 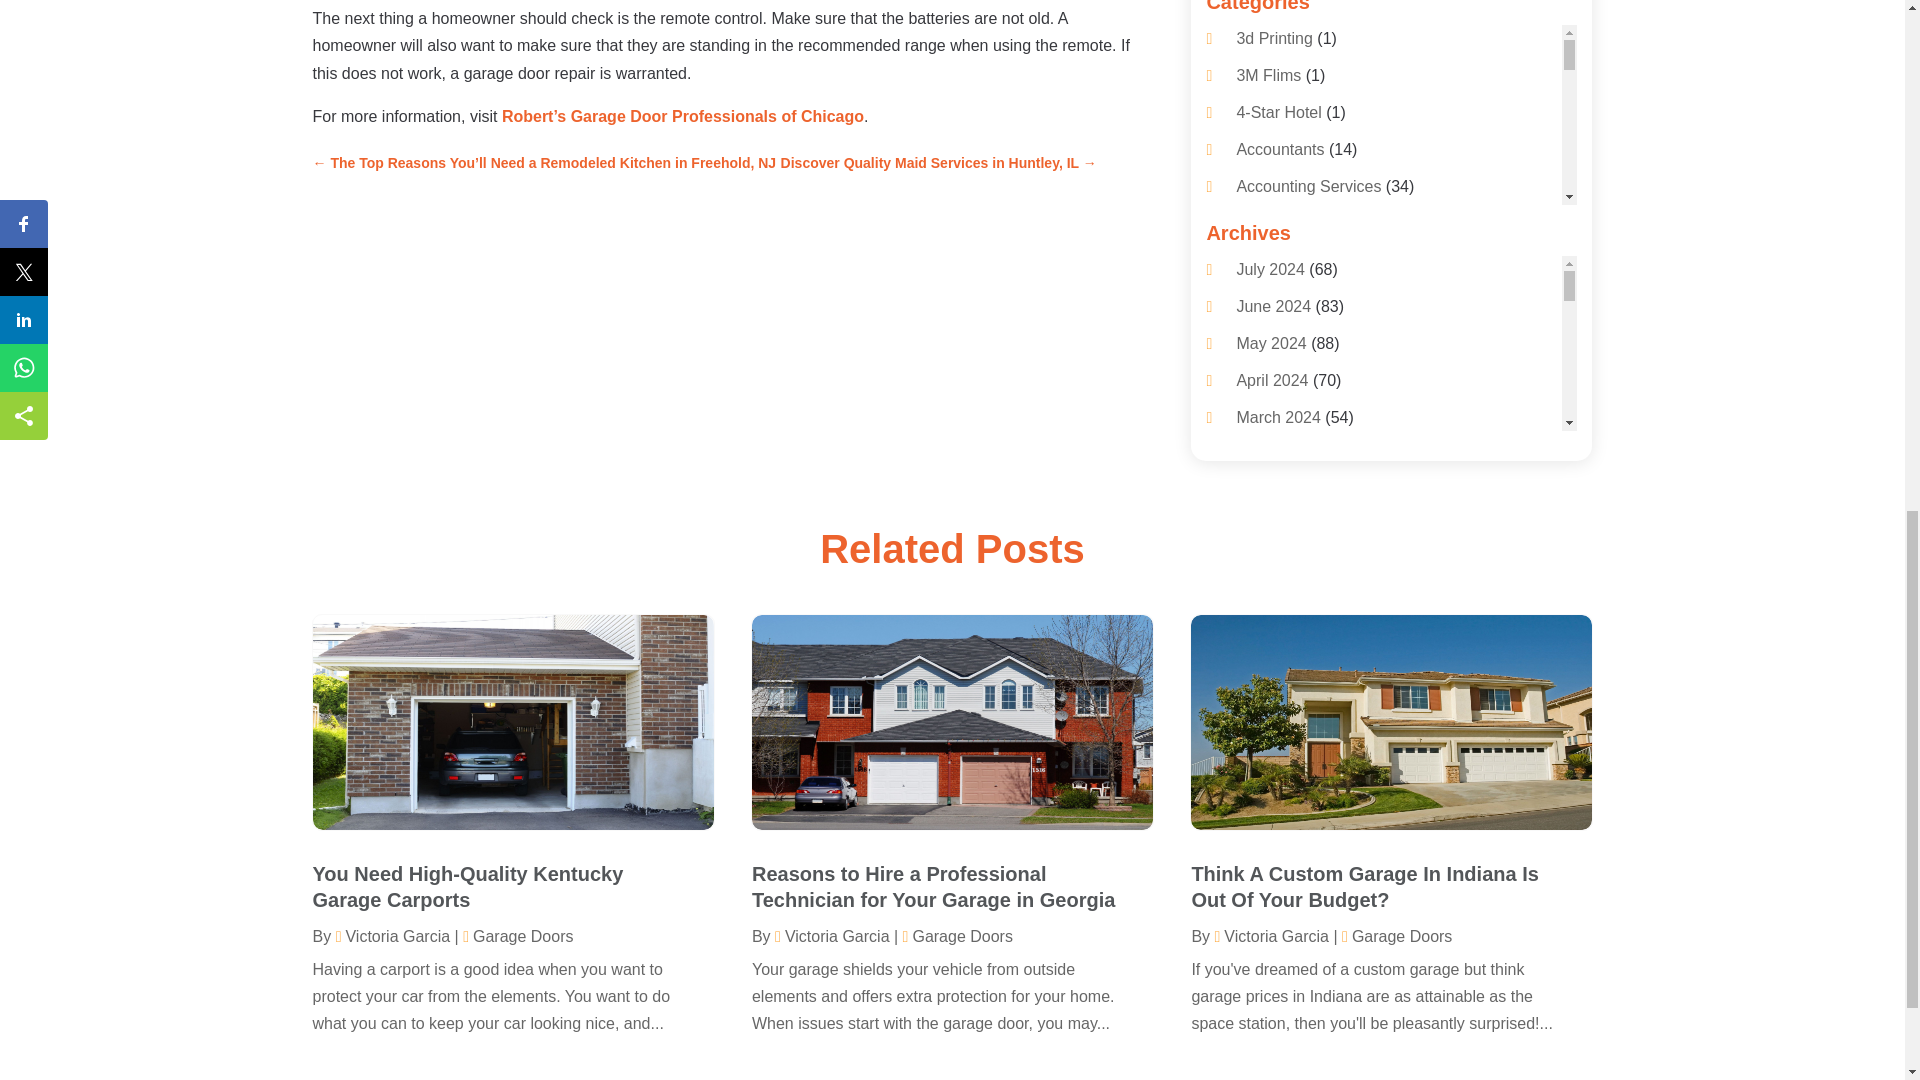 What do you see at coordinates (1268, 484) in the screenshot?
I see `Agencies` at bounding box center [1268, 484].